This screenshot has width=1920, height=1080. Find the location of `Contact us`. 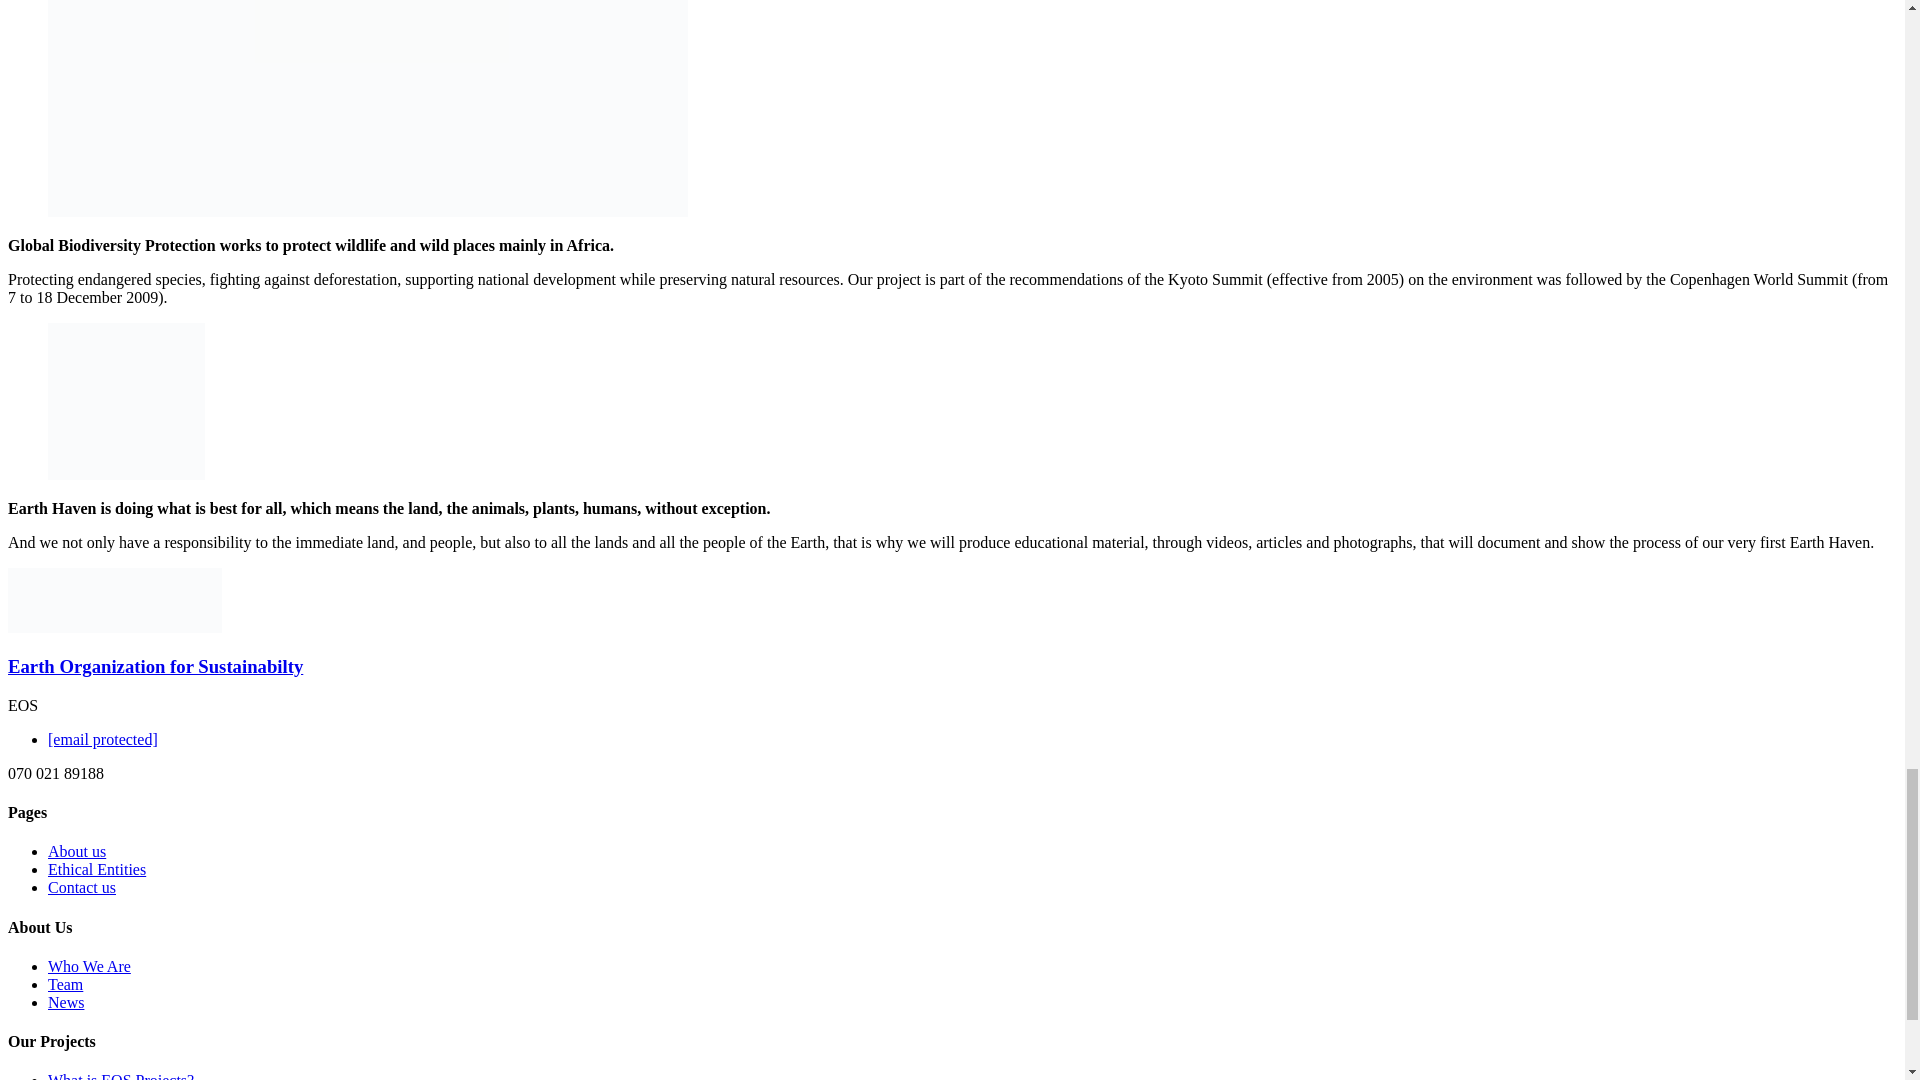

Contact us is located at coordinates (82, 888).